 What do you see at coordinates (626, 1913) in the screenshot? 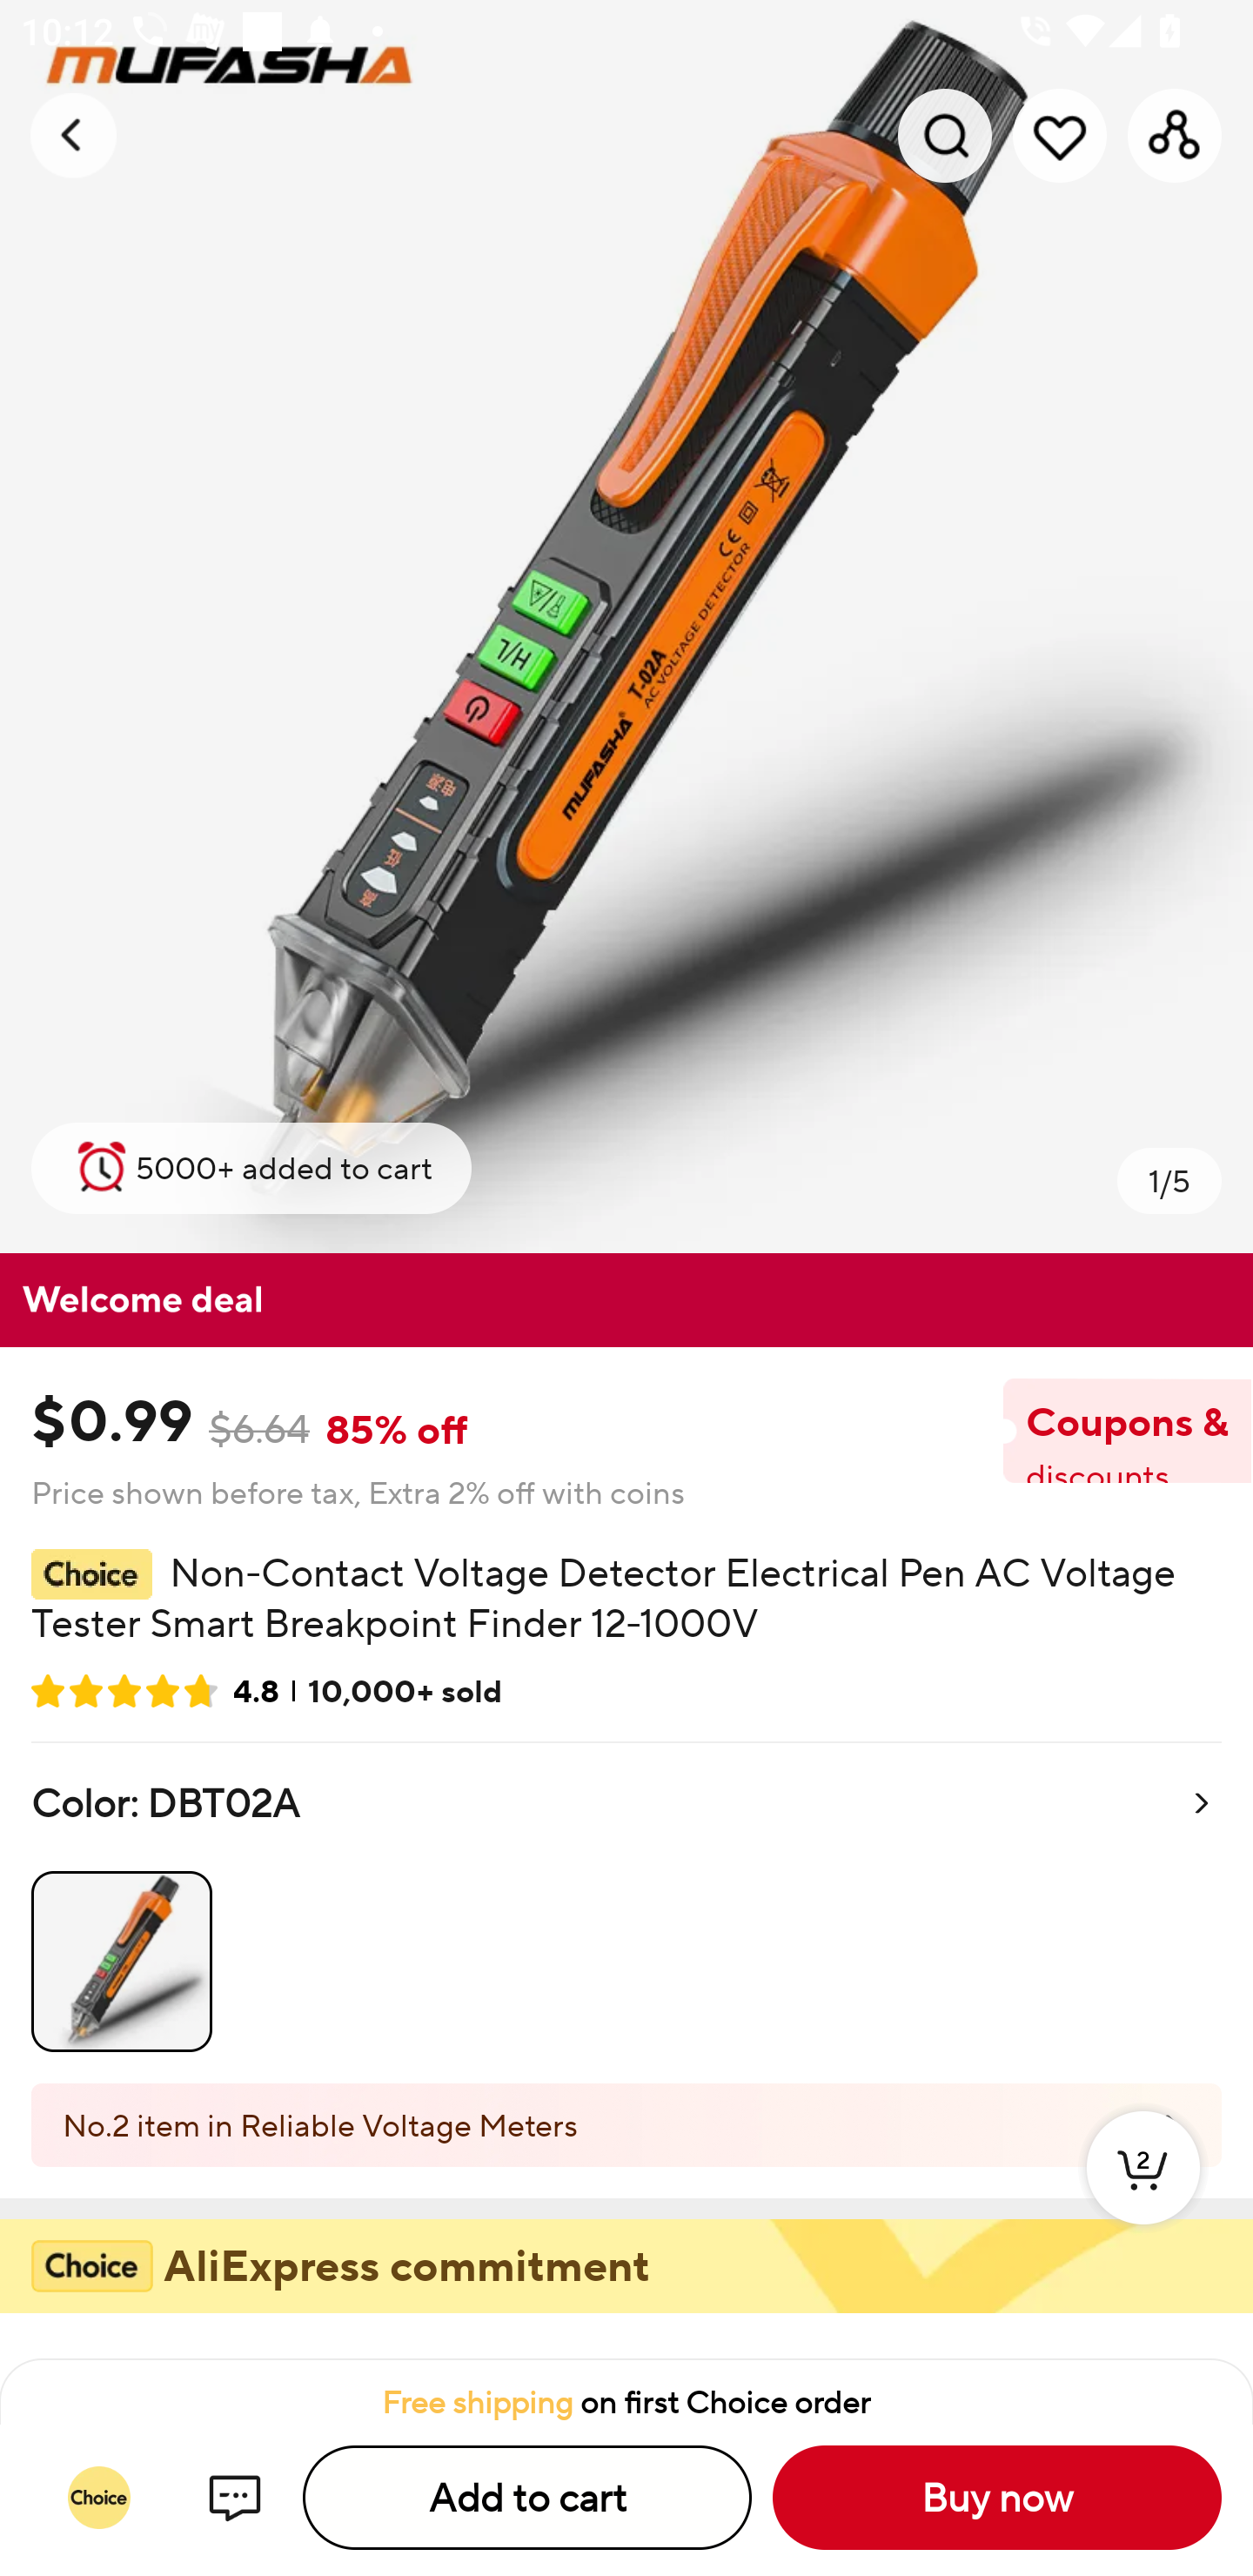
I see `Color: DBT02A ` at bounding box center [626, 1913].